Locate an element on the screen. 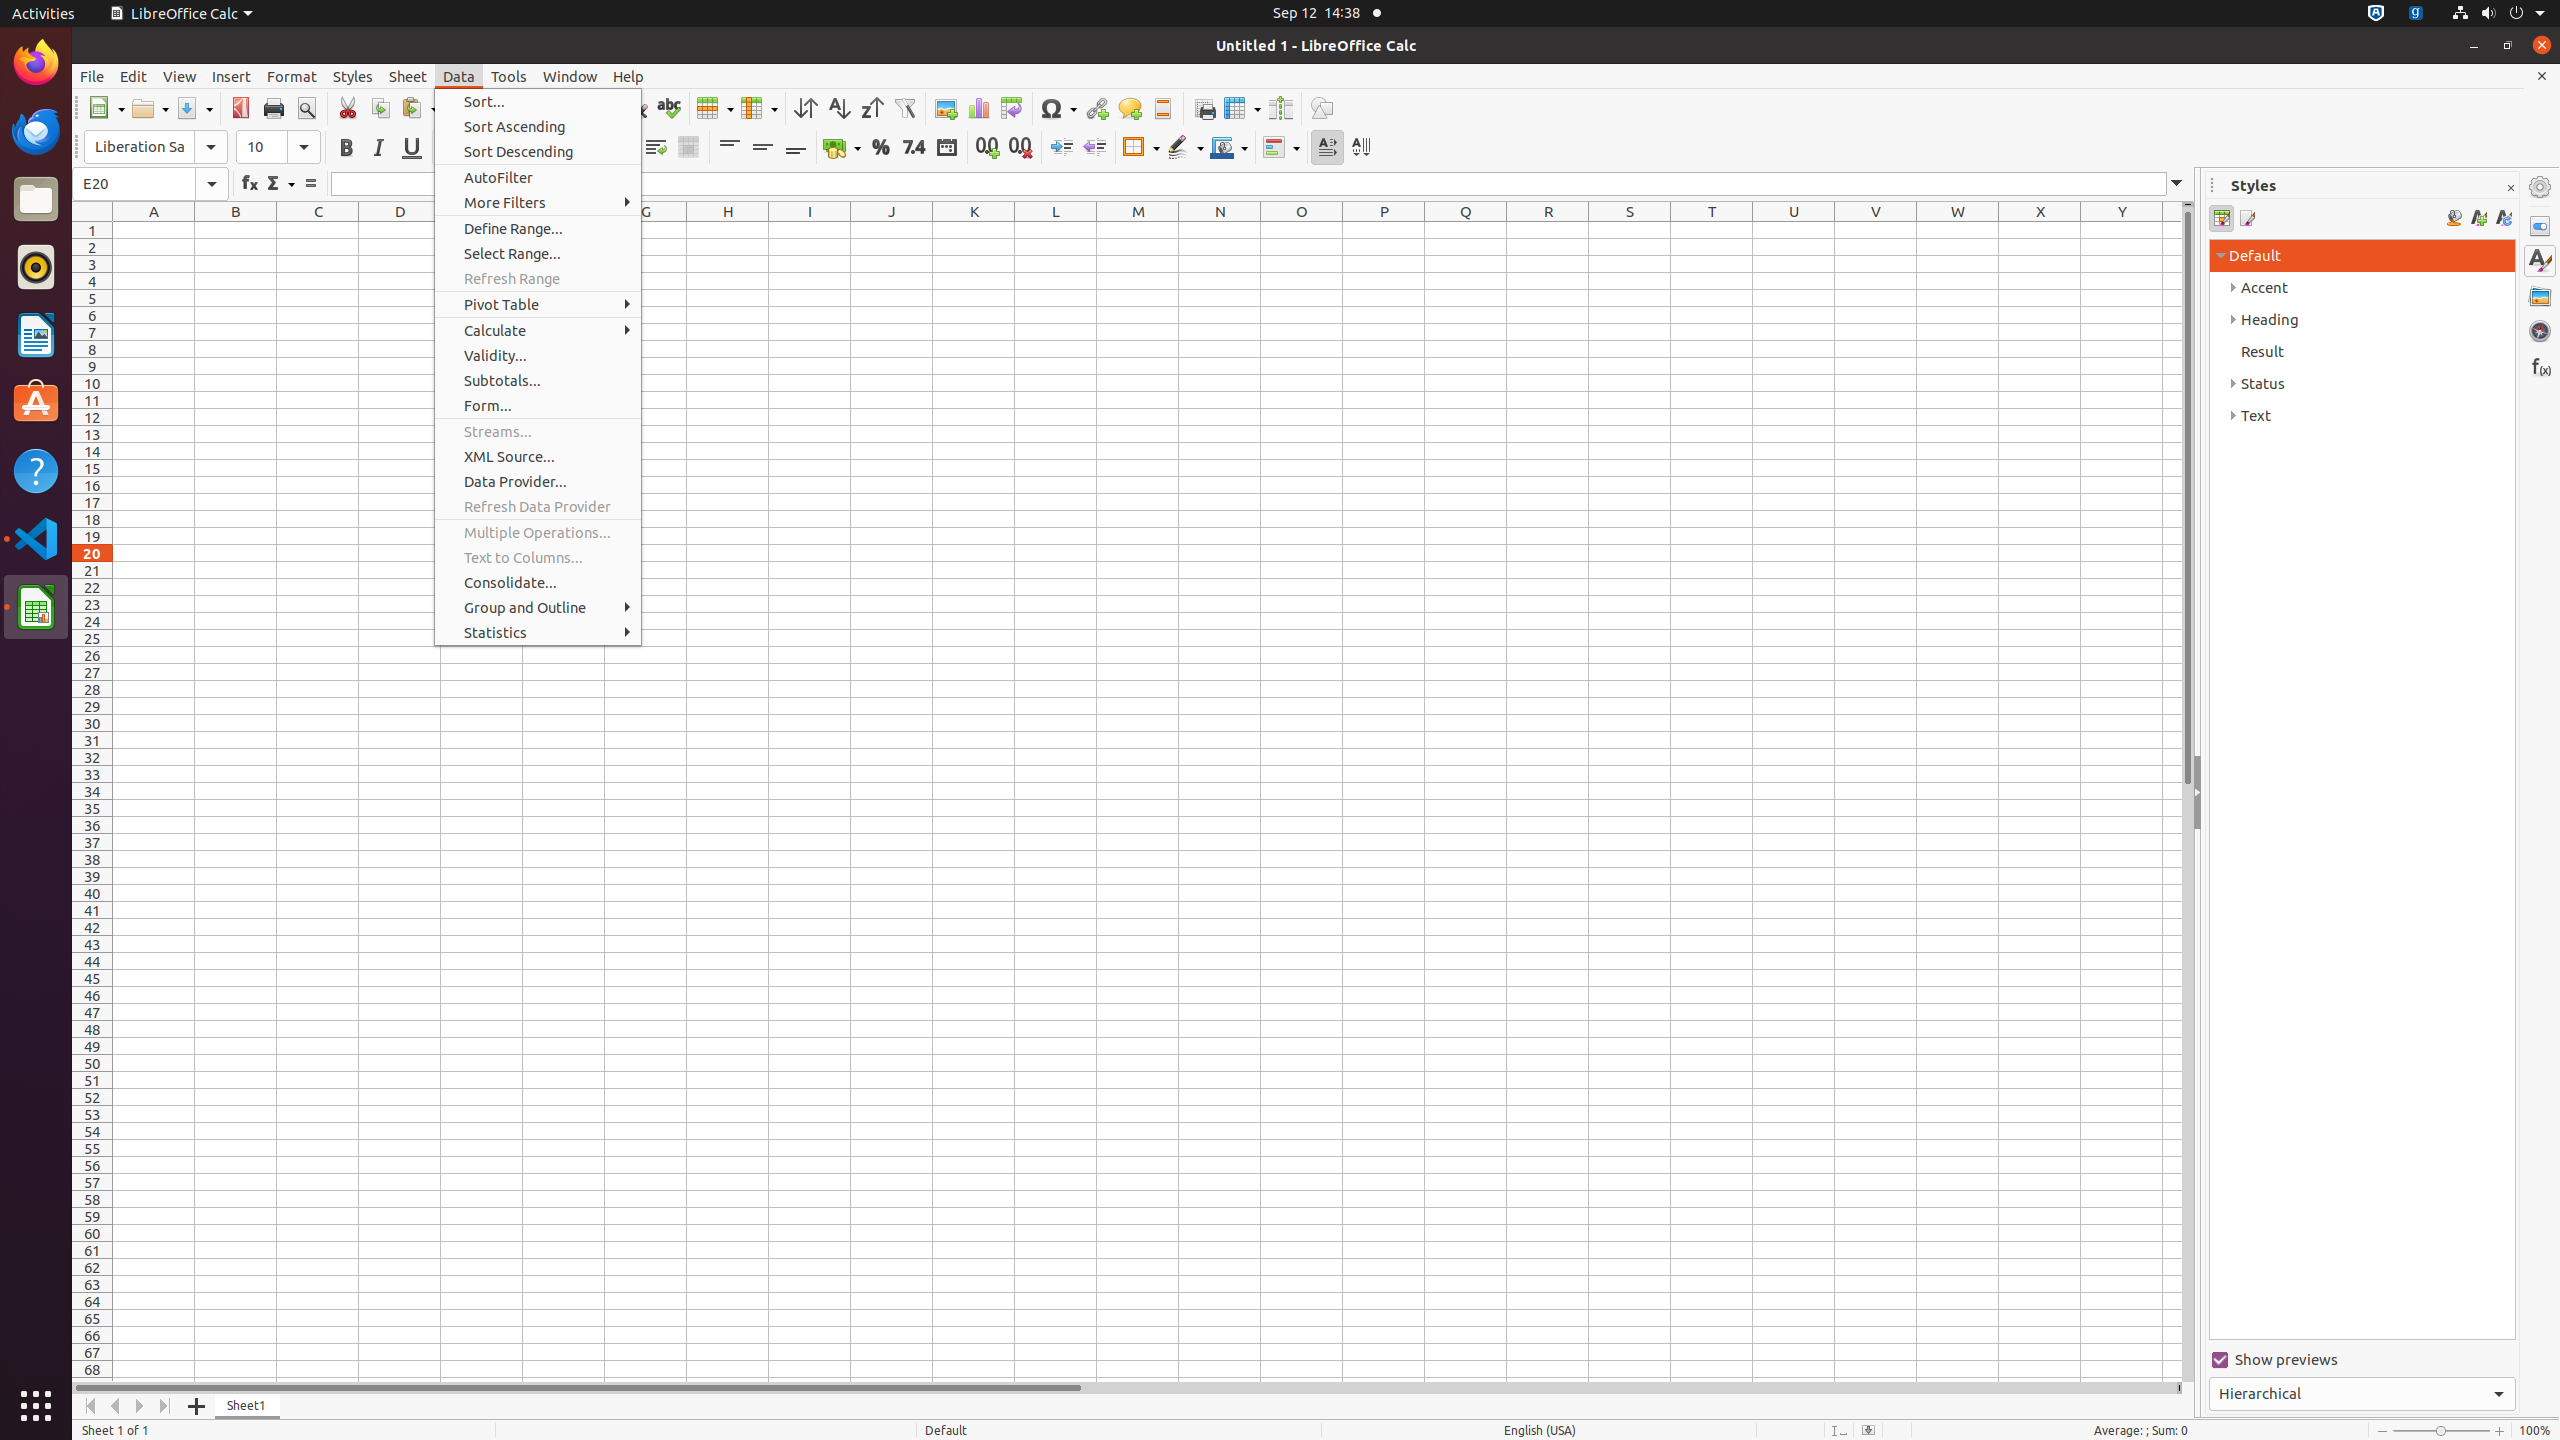 This screenshot has width=2560, height=1440. Styles is located at coordinates (353, 76).